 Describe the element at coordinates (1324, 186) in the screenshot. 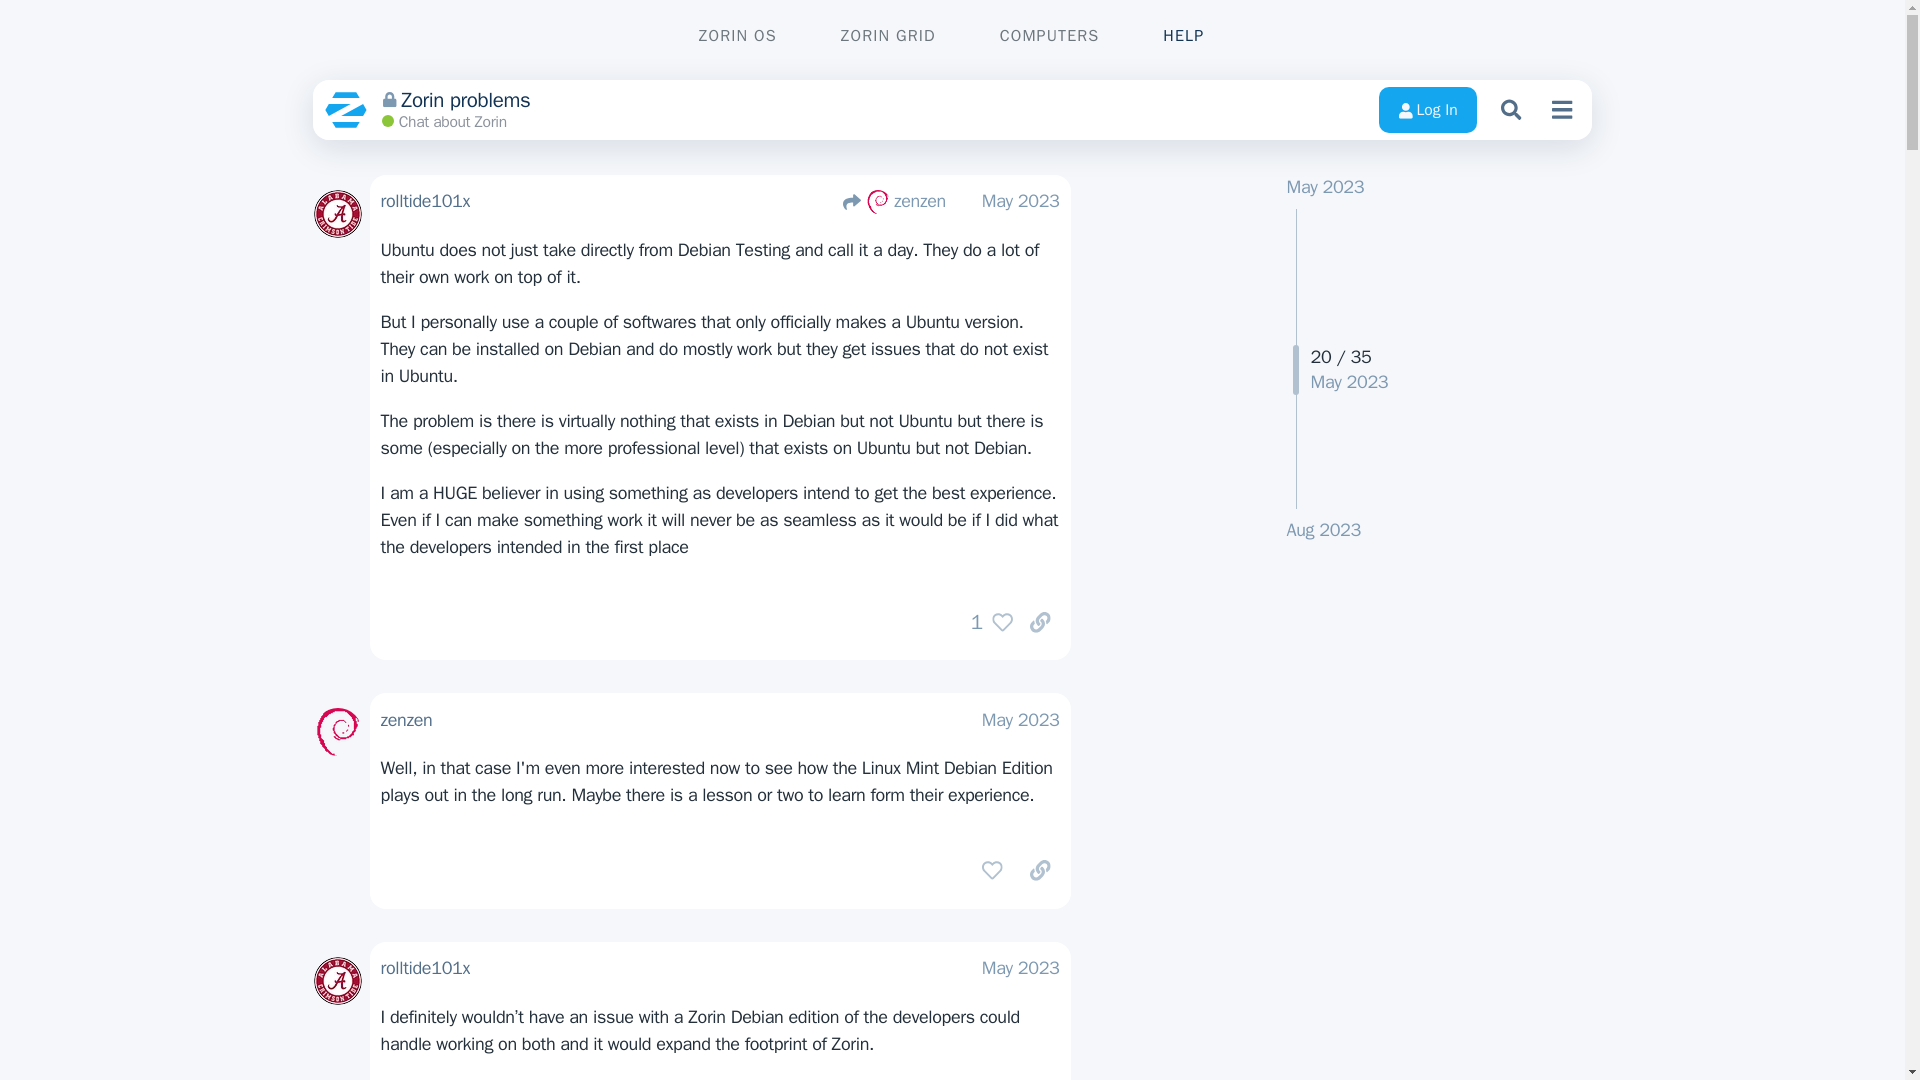

I see `May 2023` at that location.